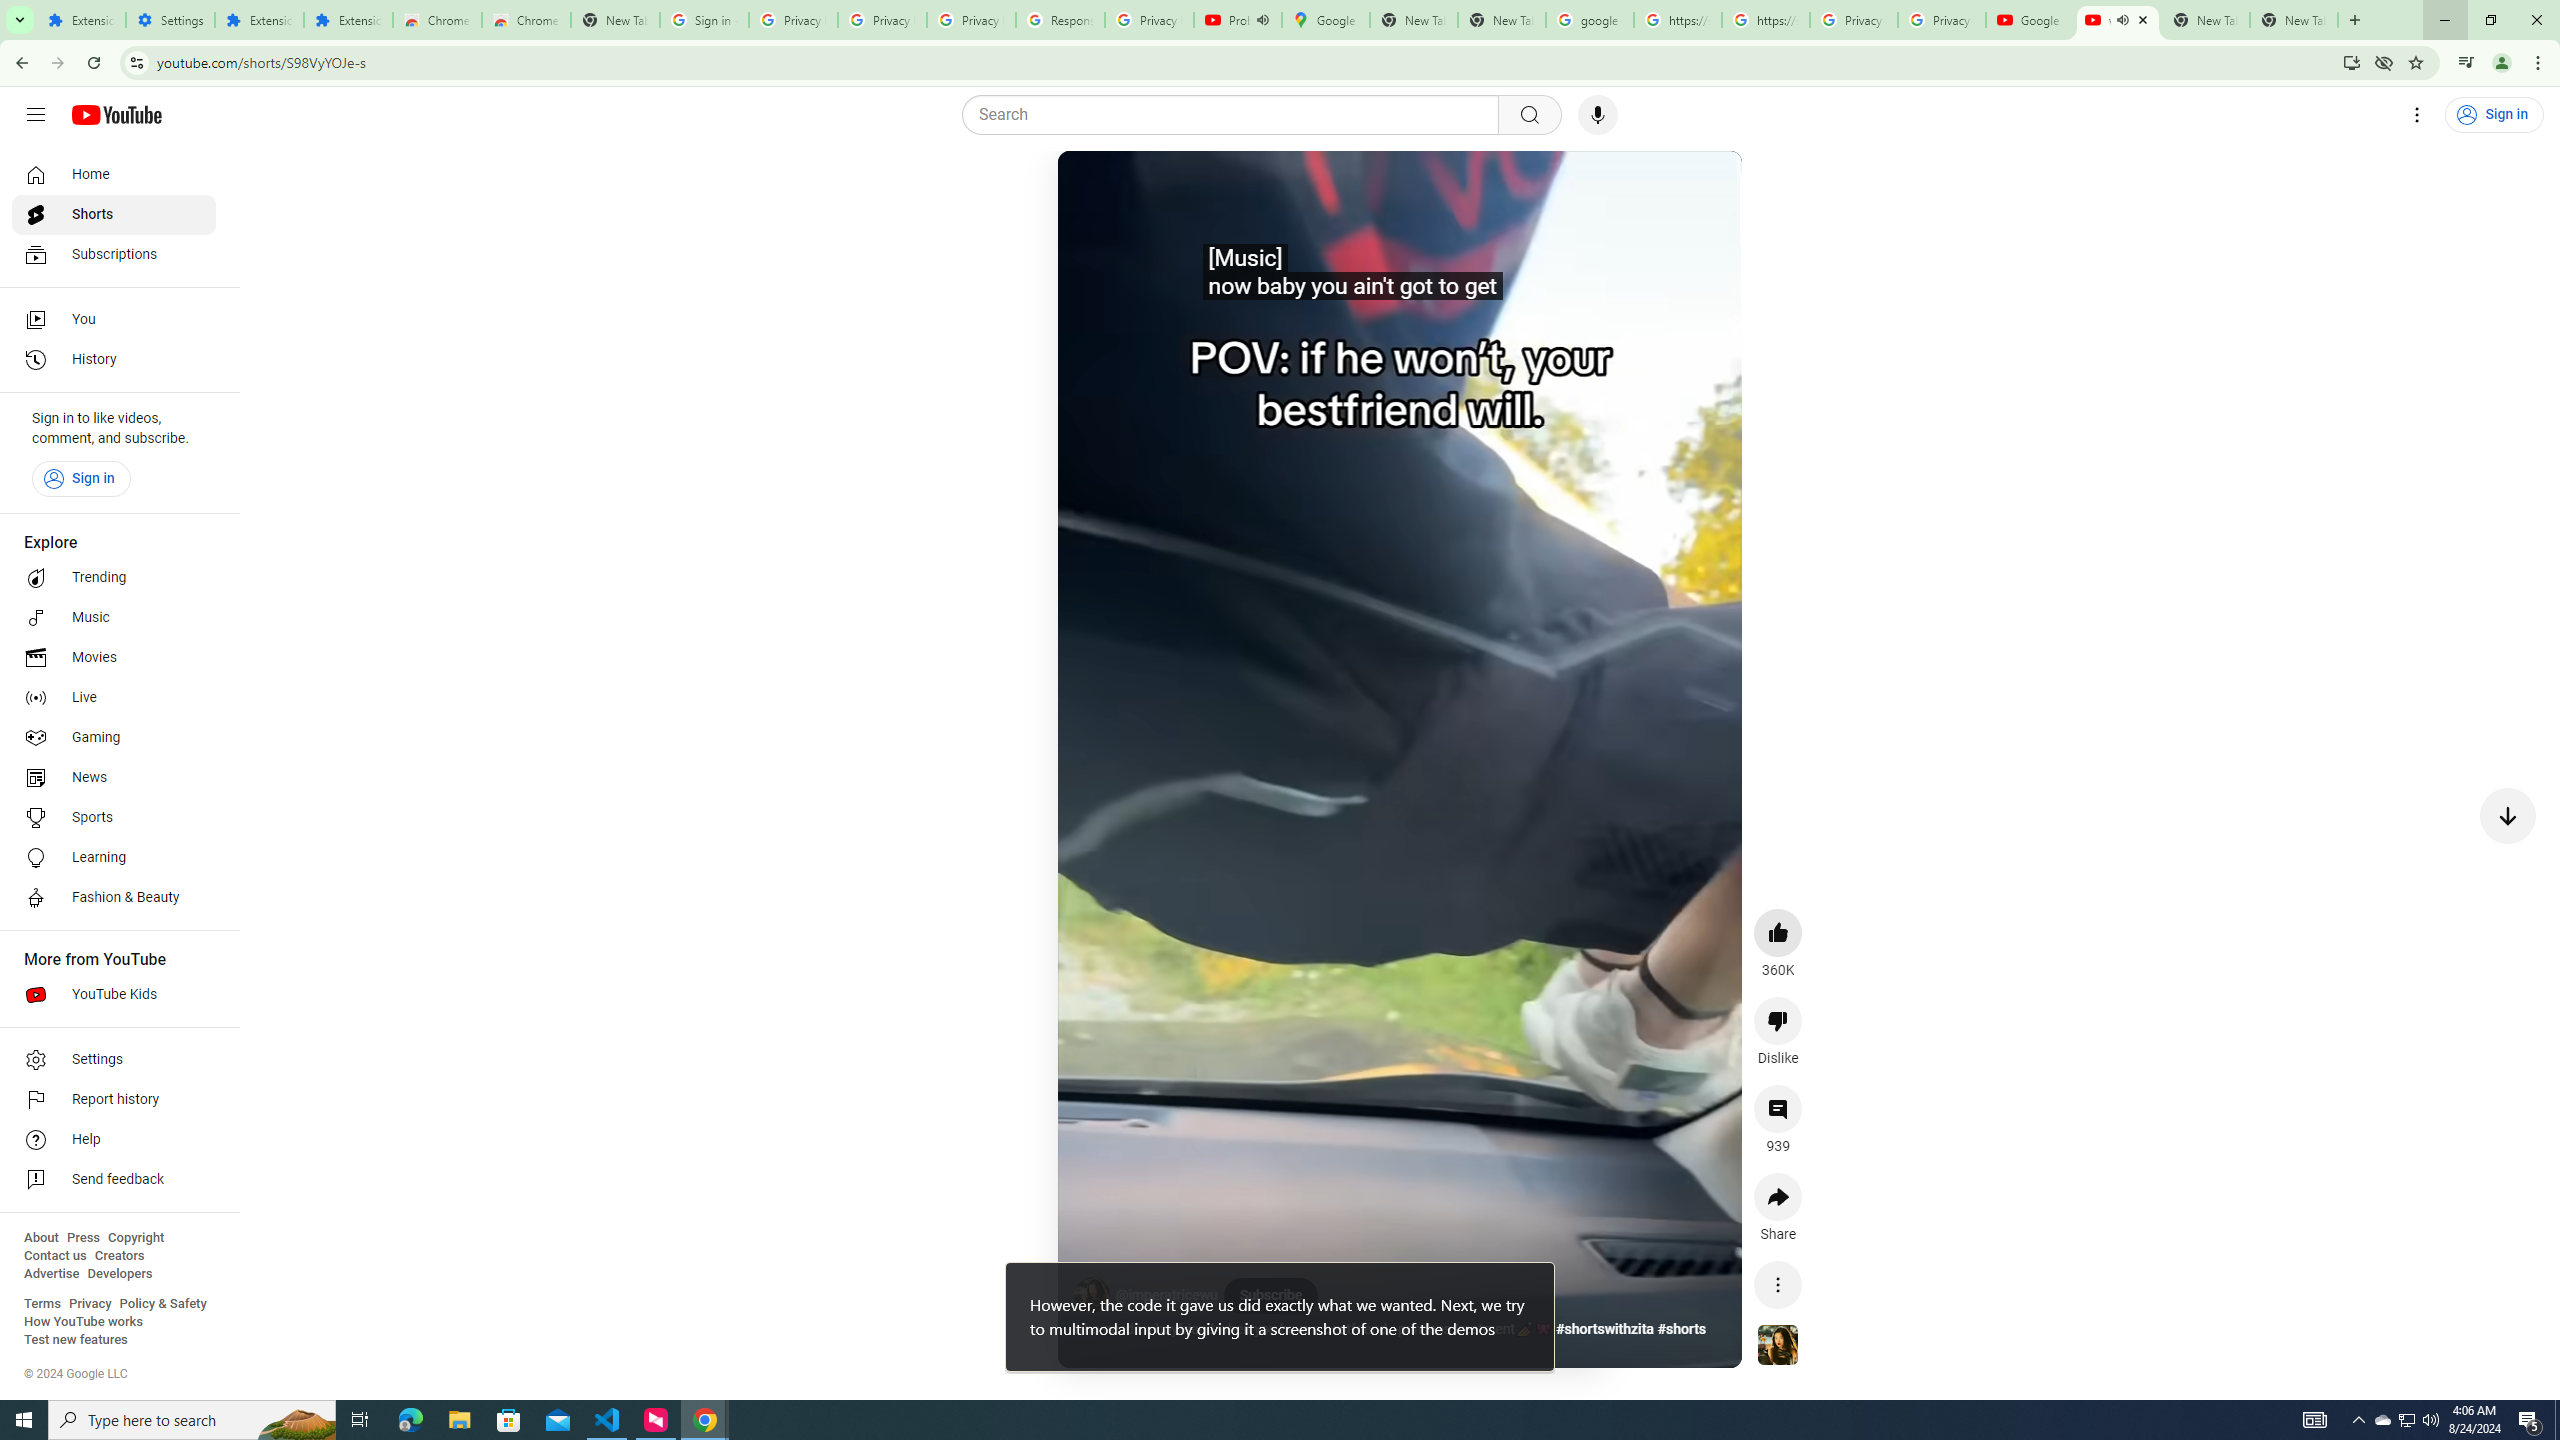 This screenshot has height=1440, width=2560. Describe the element at coordinates (1682, 1330) in the screenshot. I see `#shorts` at that location.